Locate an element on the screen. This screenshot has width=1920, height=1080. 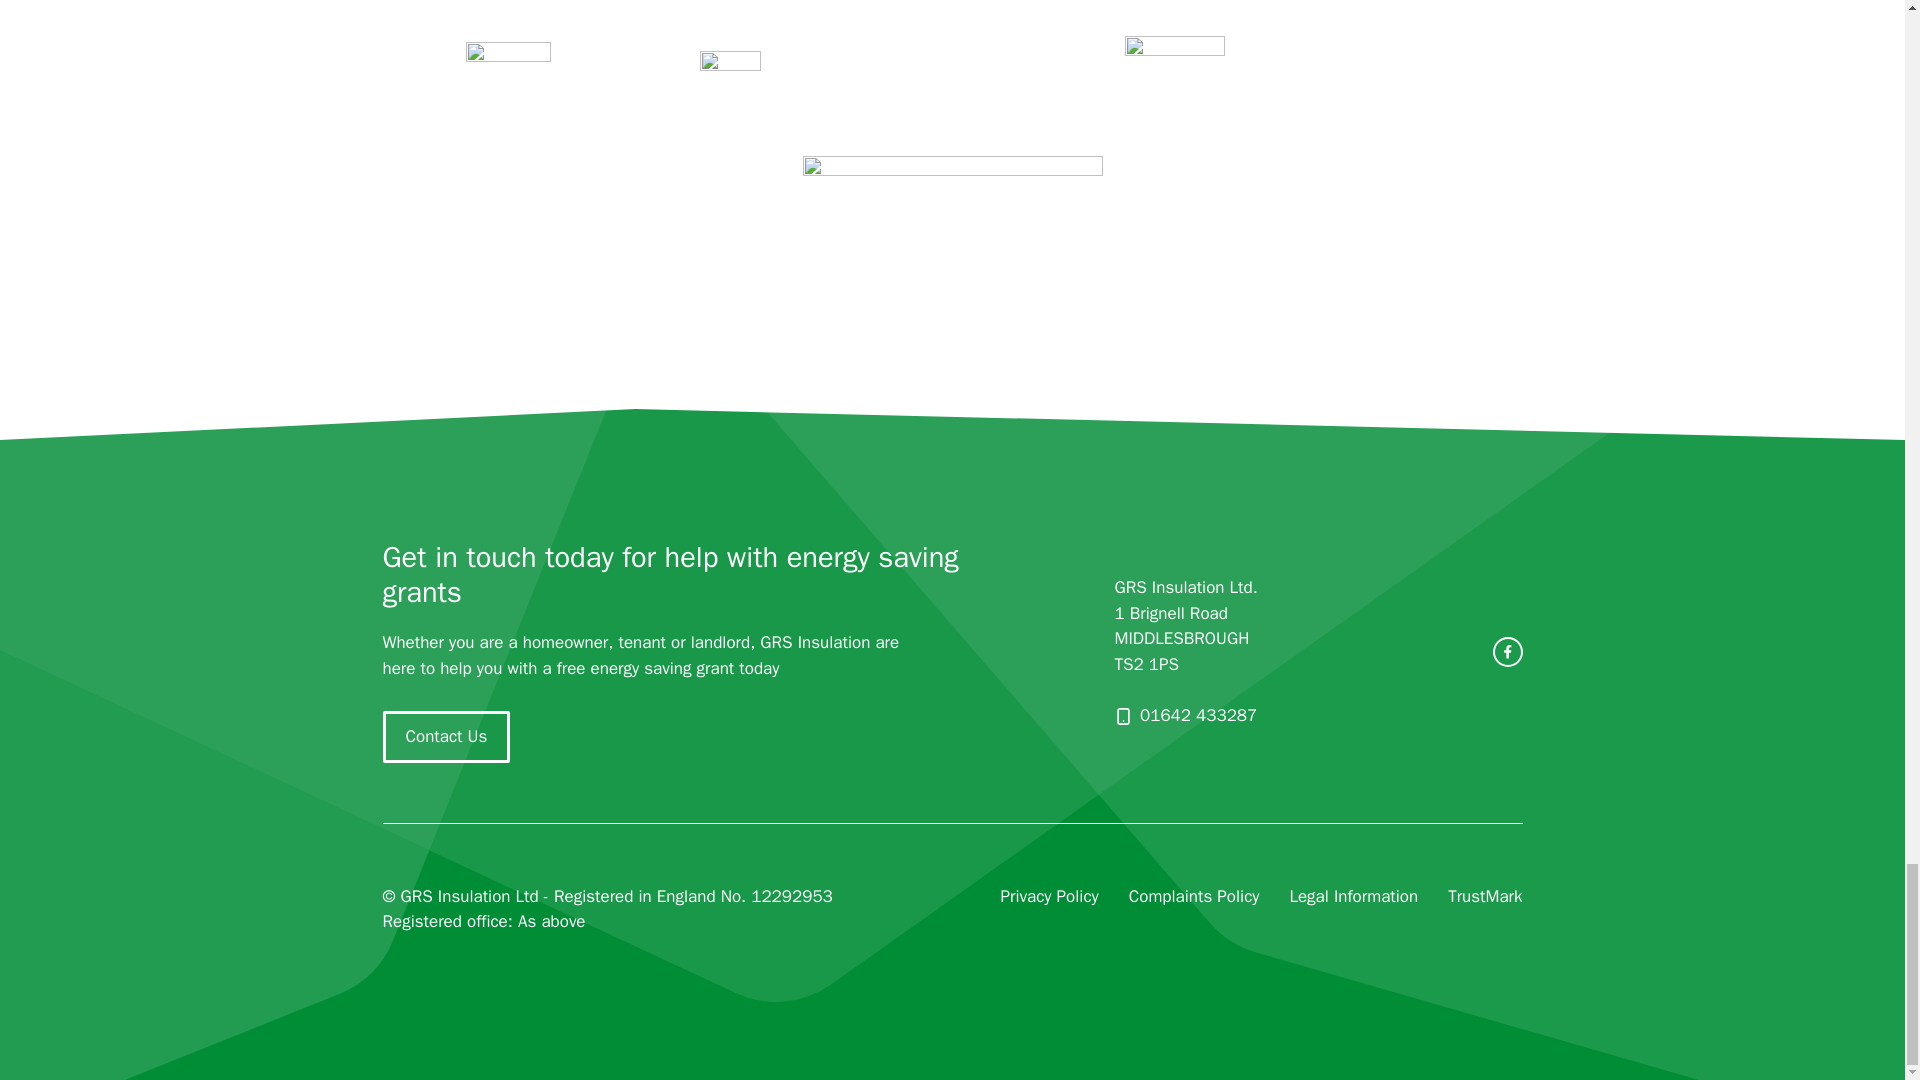
Legal Information is located at coordinates (1353, 897).